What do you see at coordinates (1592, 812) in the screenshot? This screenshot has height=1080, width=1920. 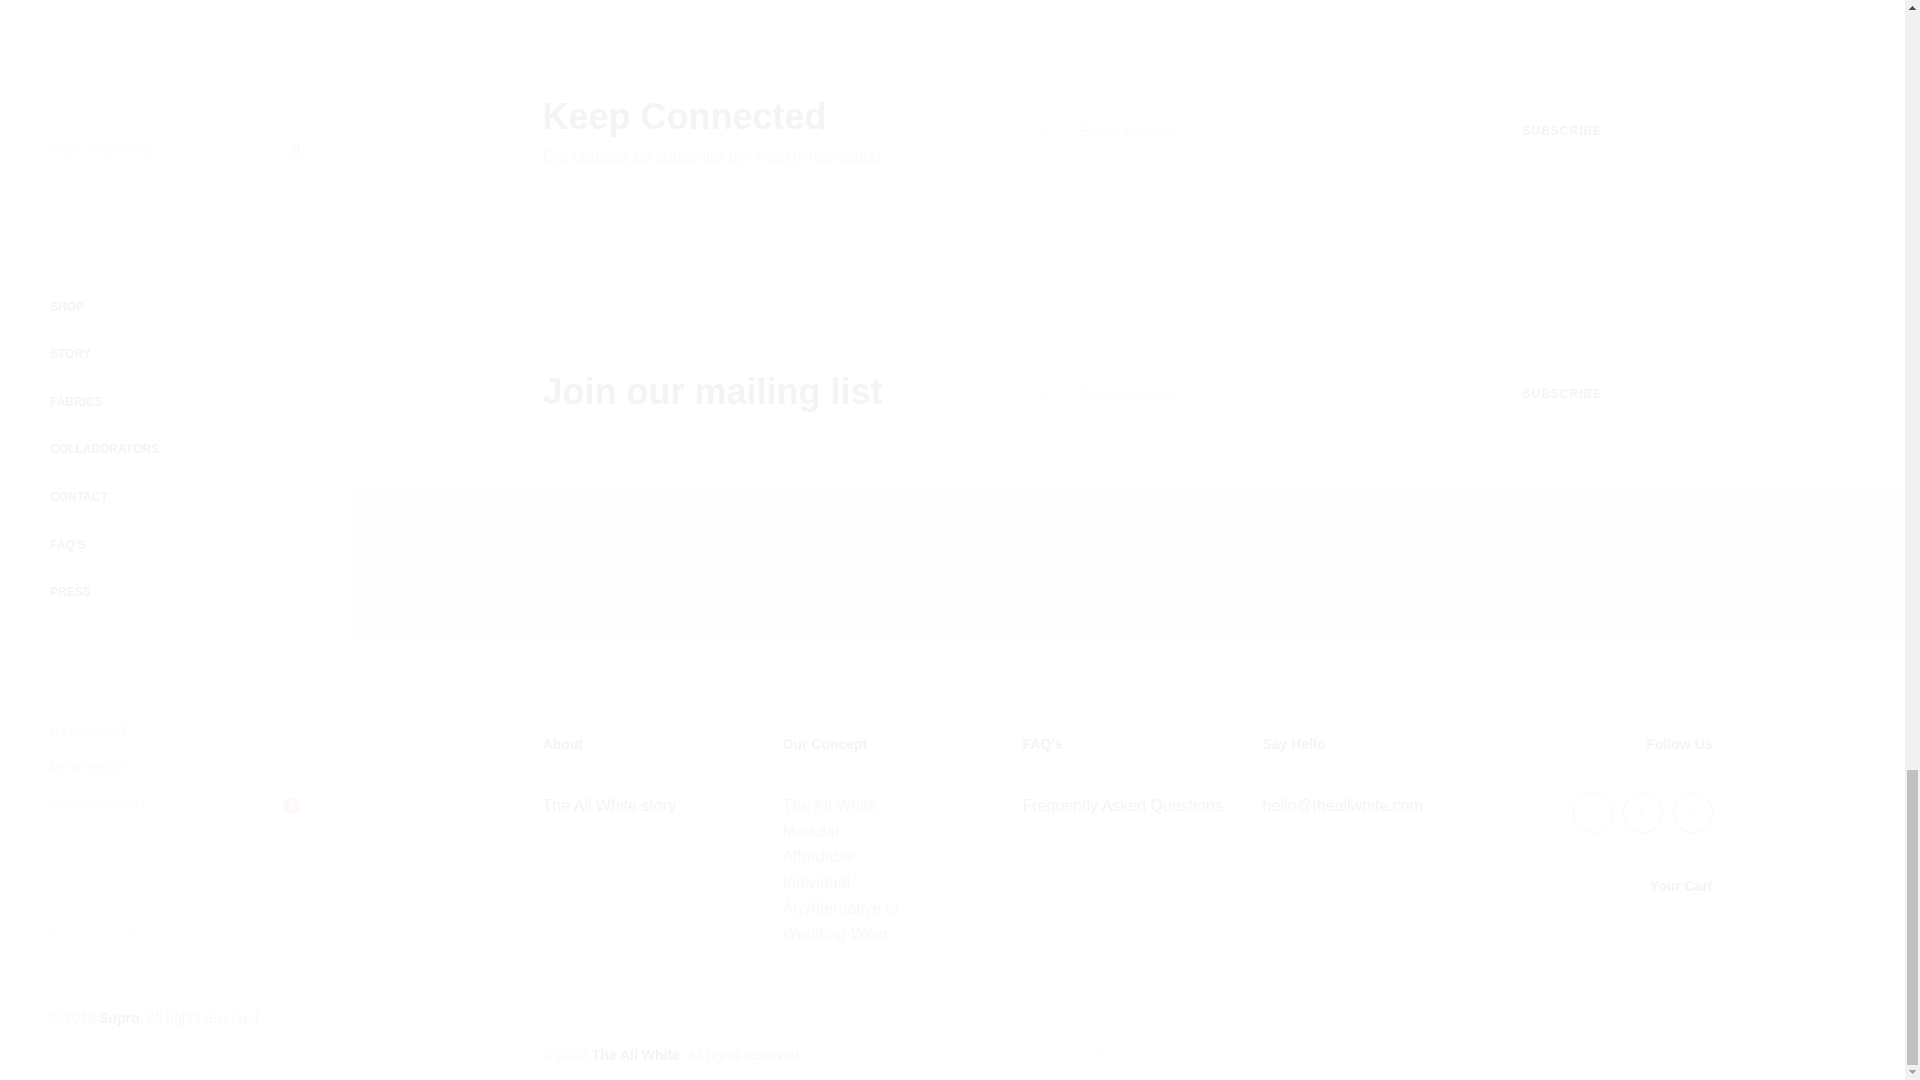 I see `Facebook` at bounding box center [1592, 812].